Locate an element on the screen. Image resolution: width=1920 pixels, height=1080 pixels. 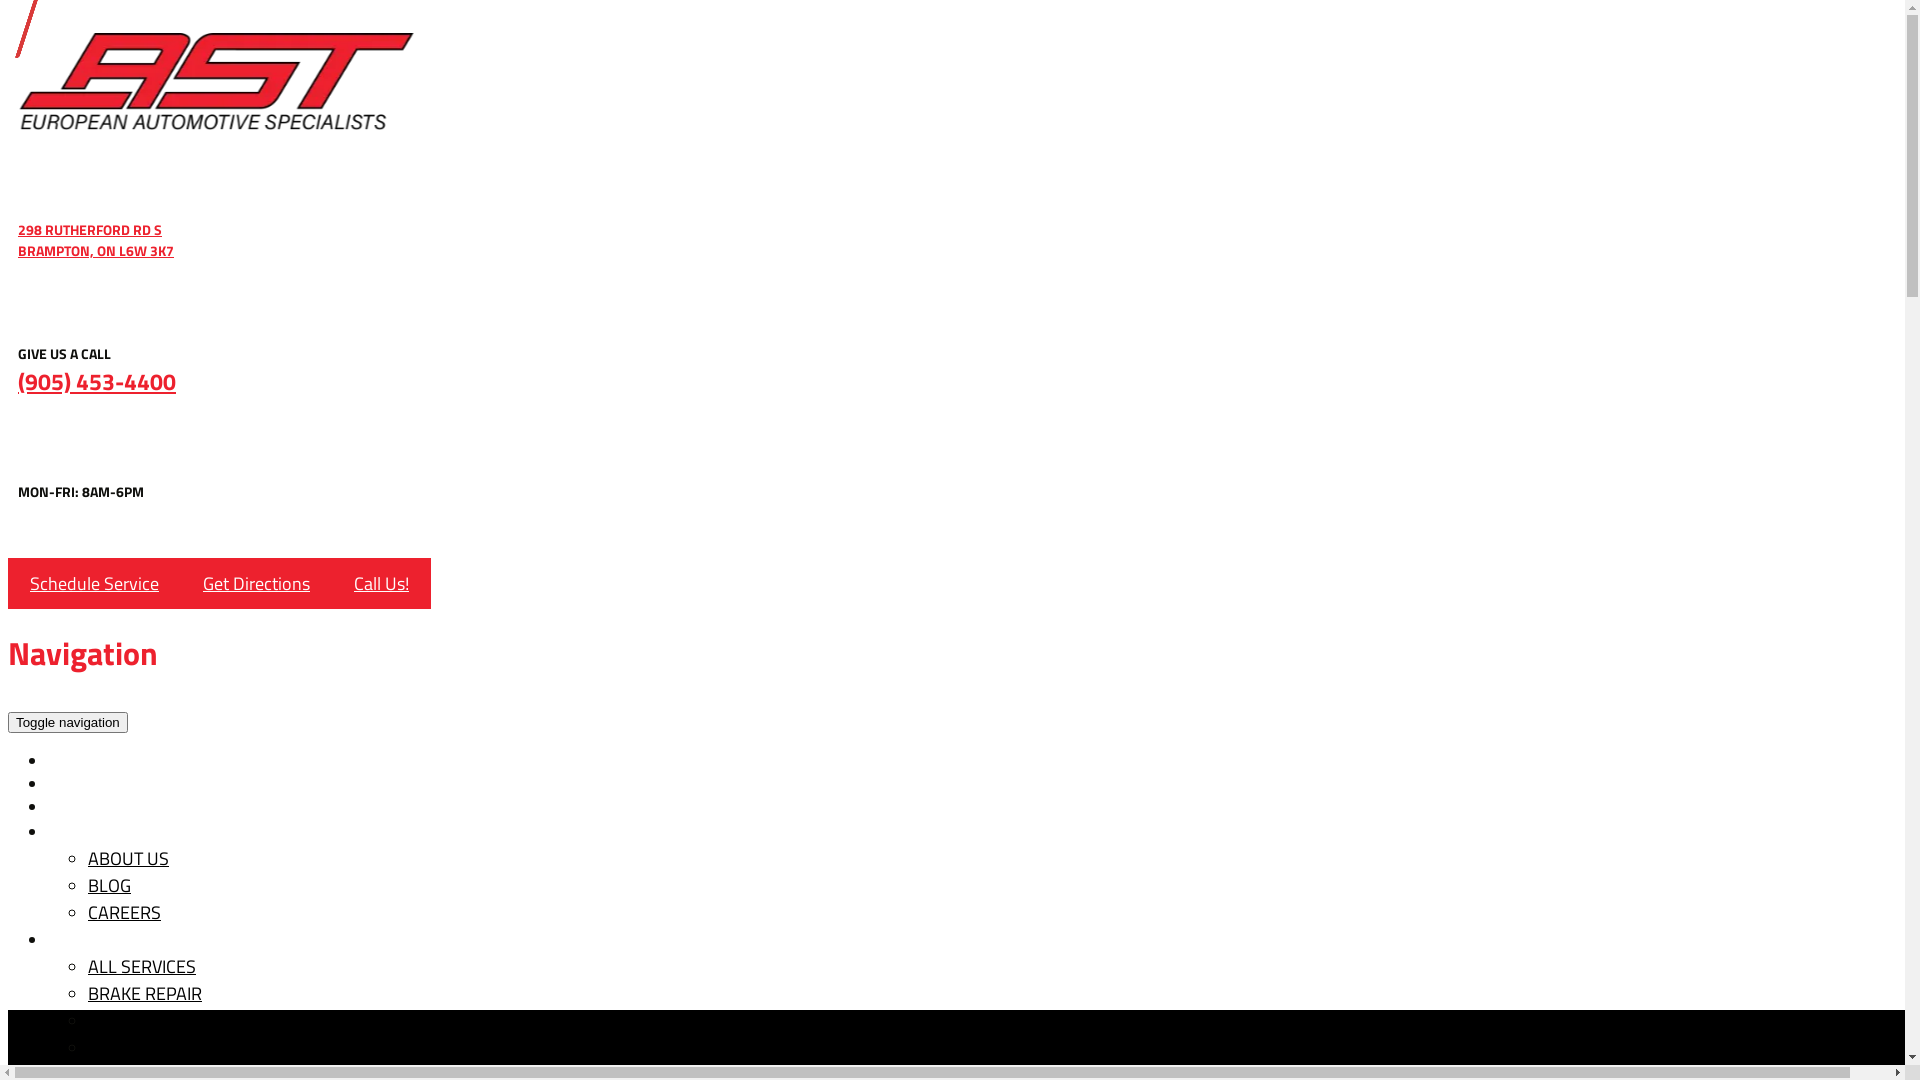
298 RUTHERFORD RD S
BRAMPTON, ON L6W 3K7 is located at coordinates (952, 240).